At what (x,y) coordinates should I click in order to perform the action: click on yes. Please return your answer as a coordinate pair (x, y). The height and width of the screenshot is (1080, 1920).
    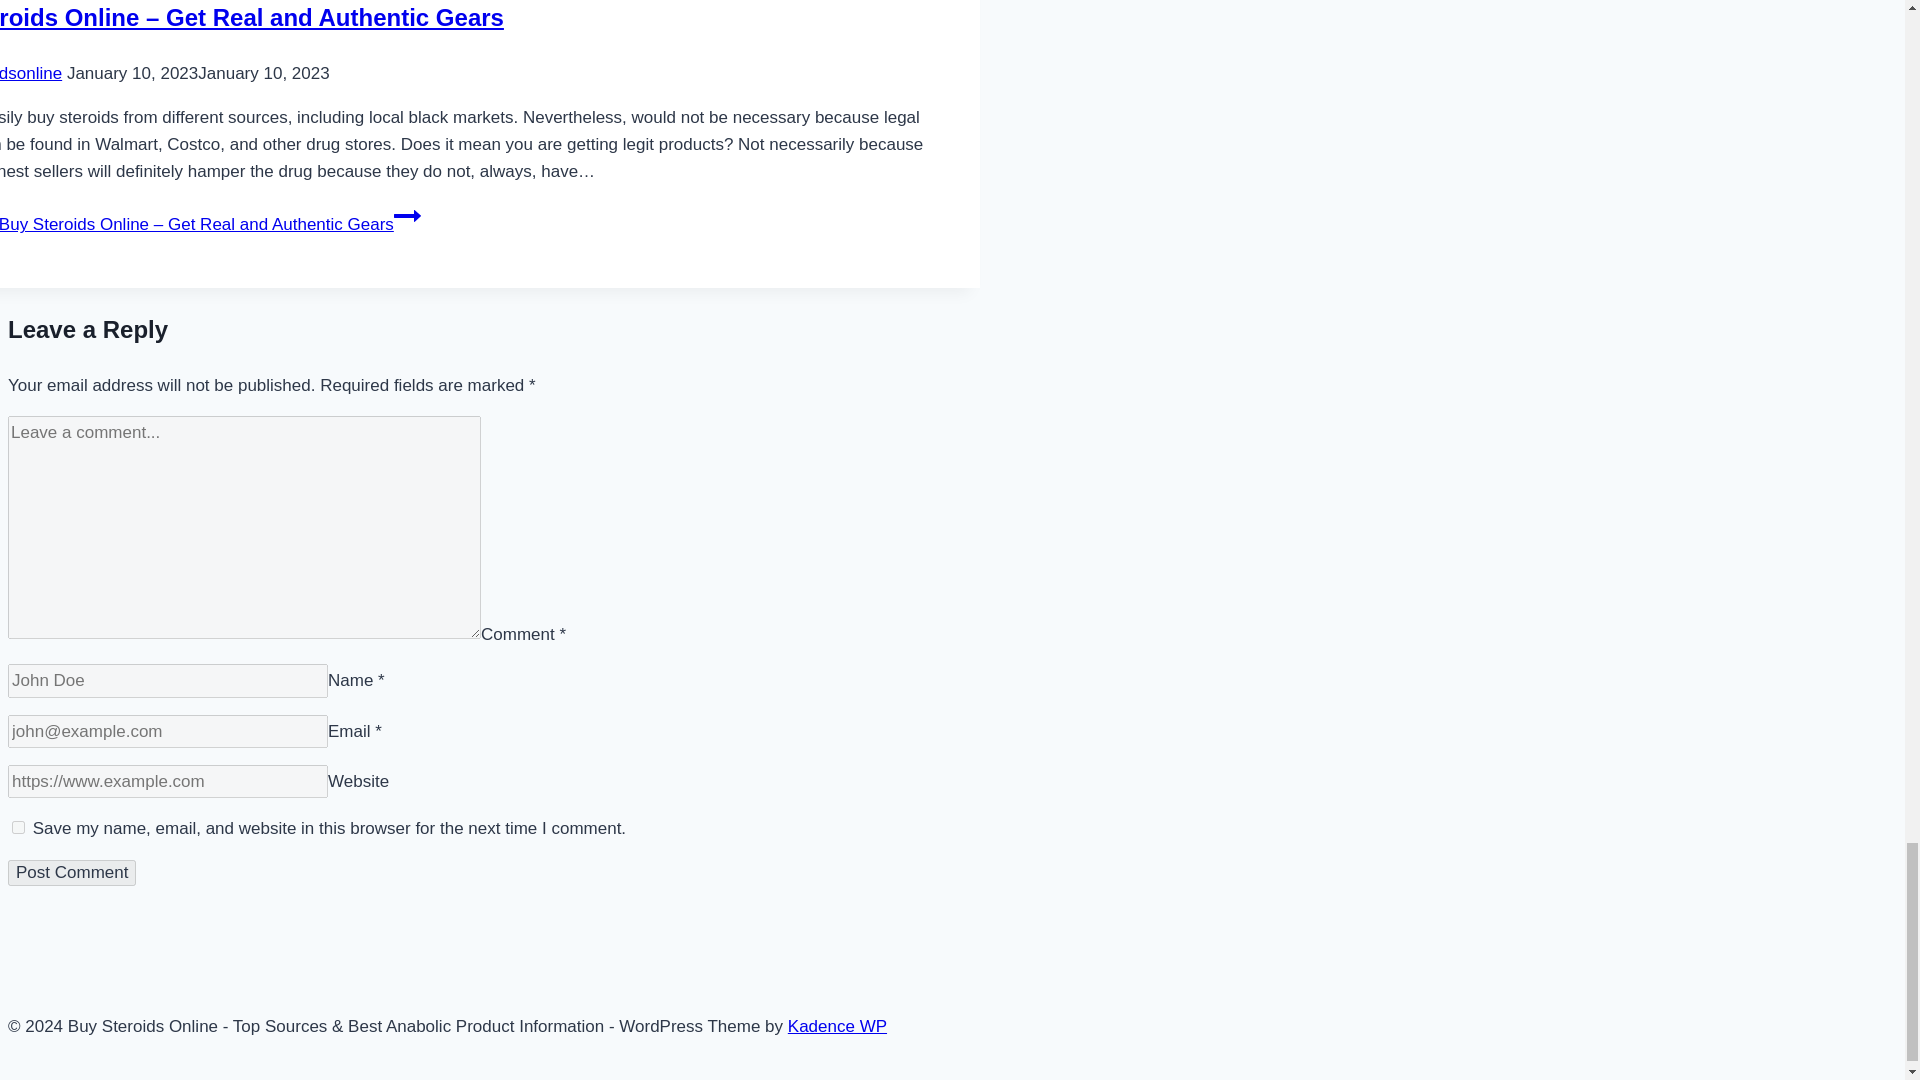
    Looking at the image, I should click on (18, 826).